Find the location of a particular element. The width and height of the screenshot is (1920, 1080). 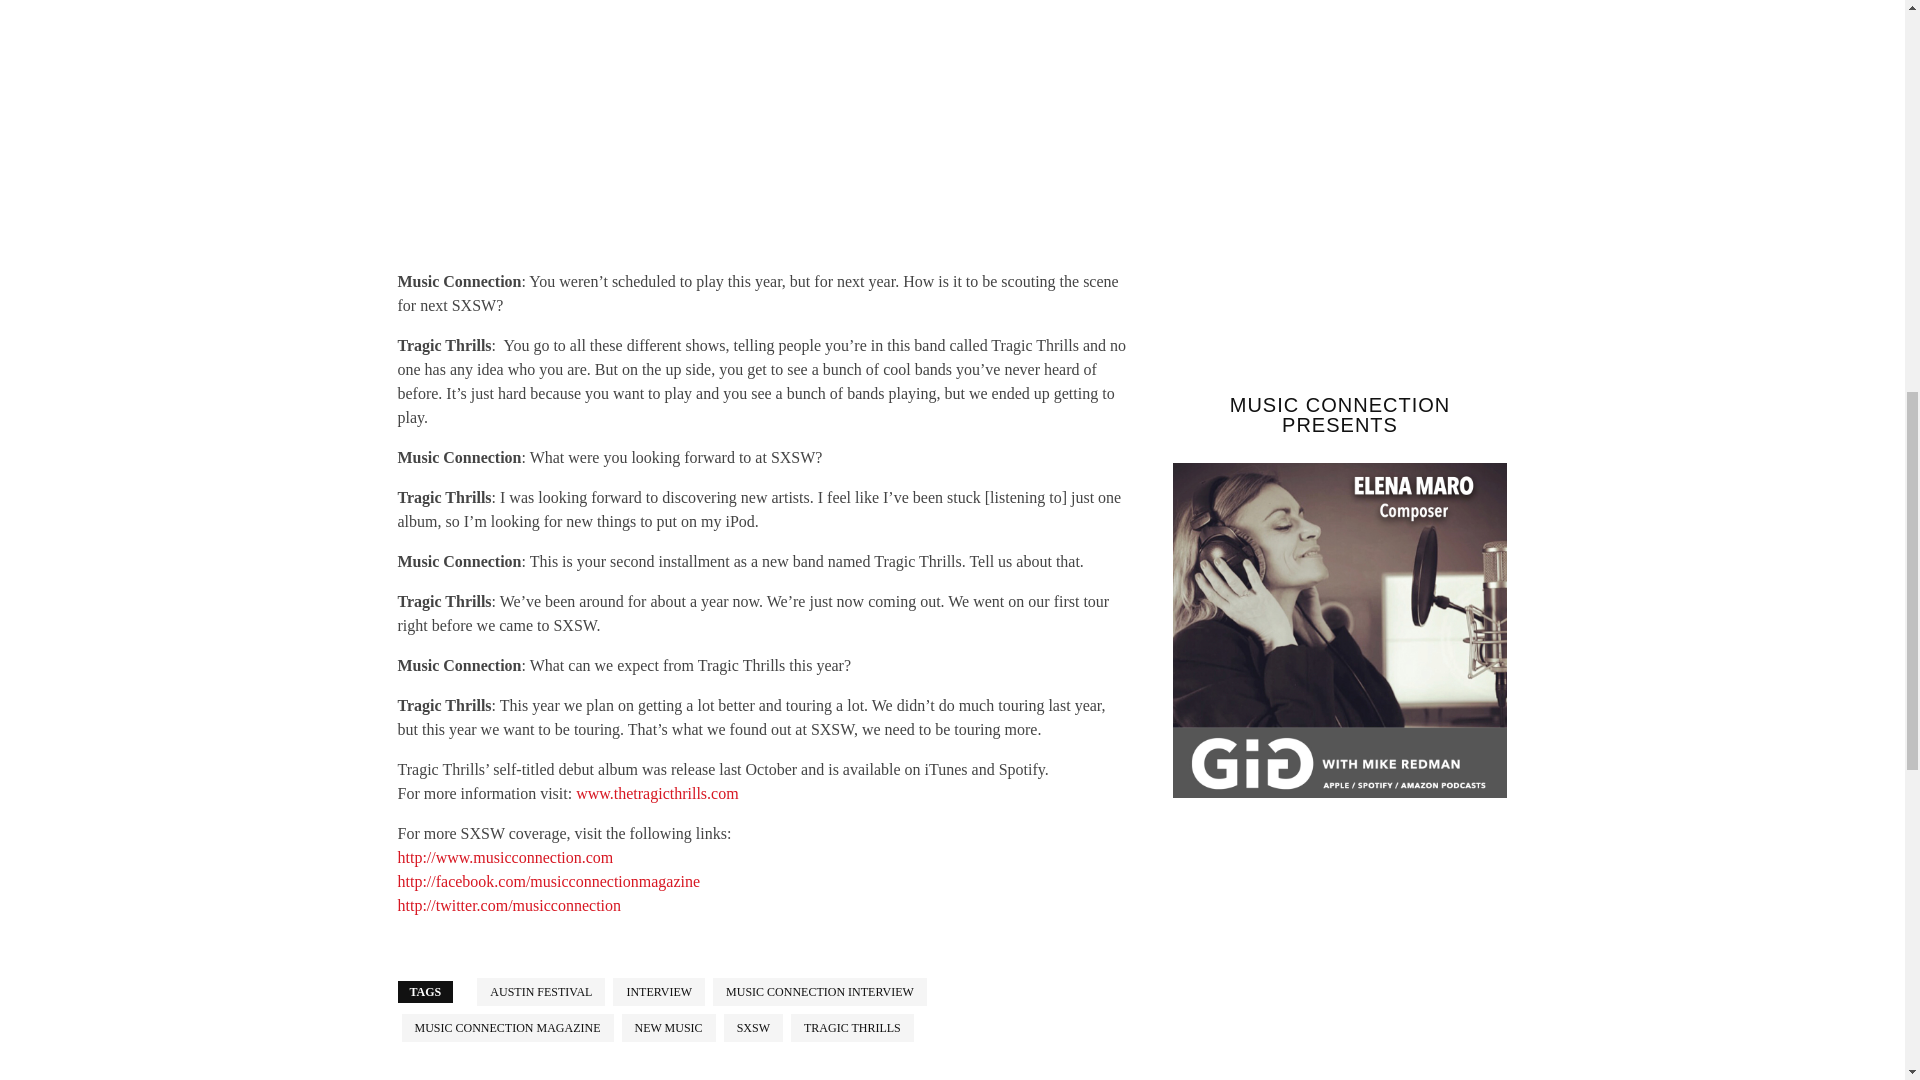

View all posts tagged music connection magazine is located at coordinates (508, 1028).